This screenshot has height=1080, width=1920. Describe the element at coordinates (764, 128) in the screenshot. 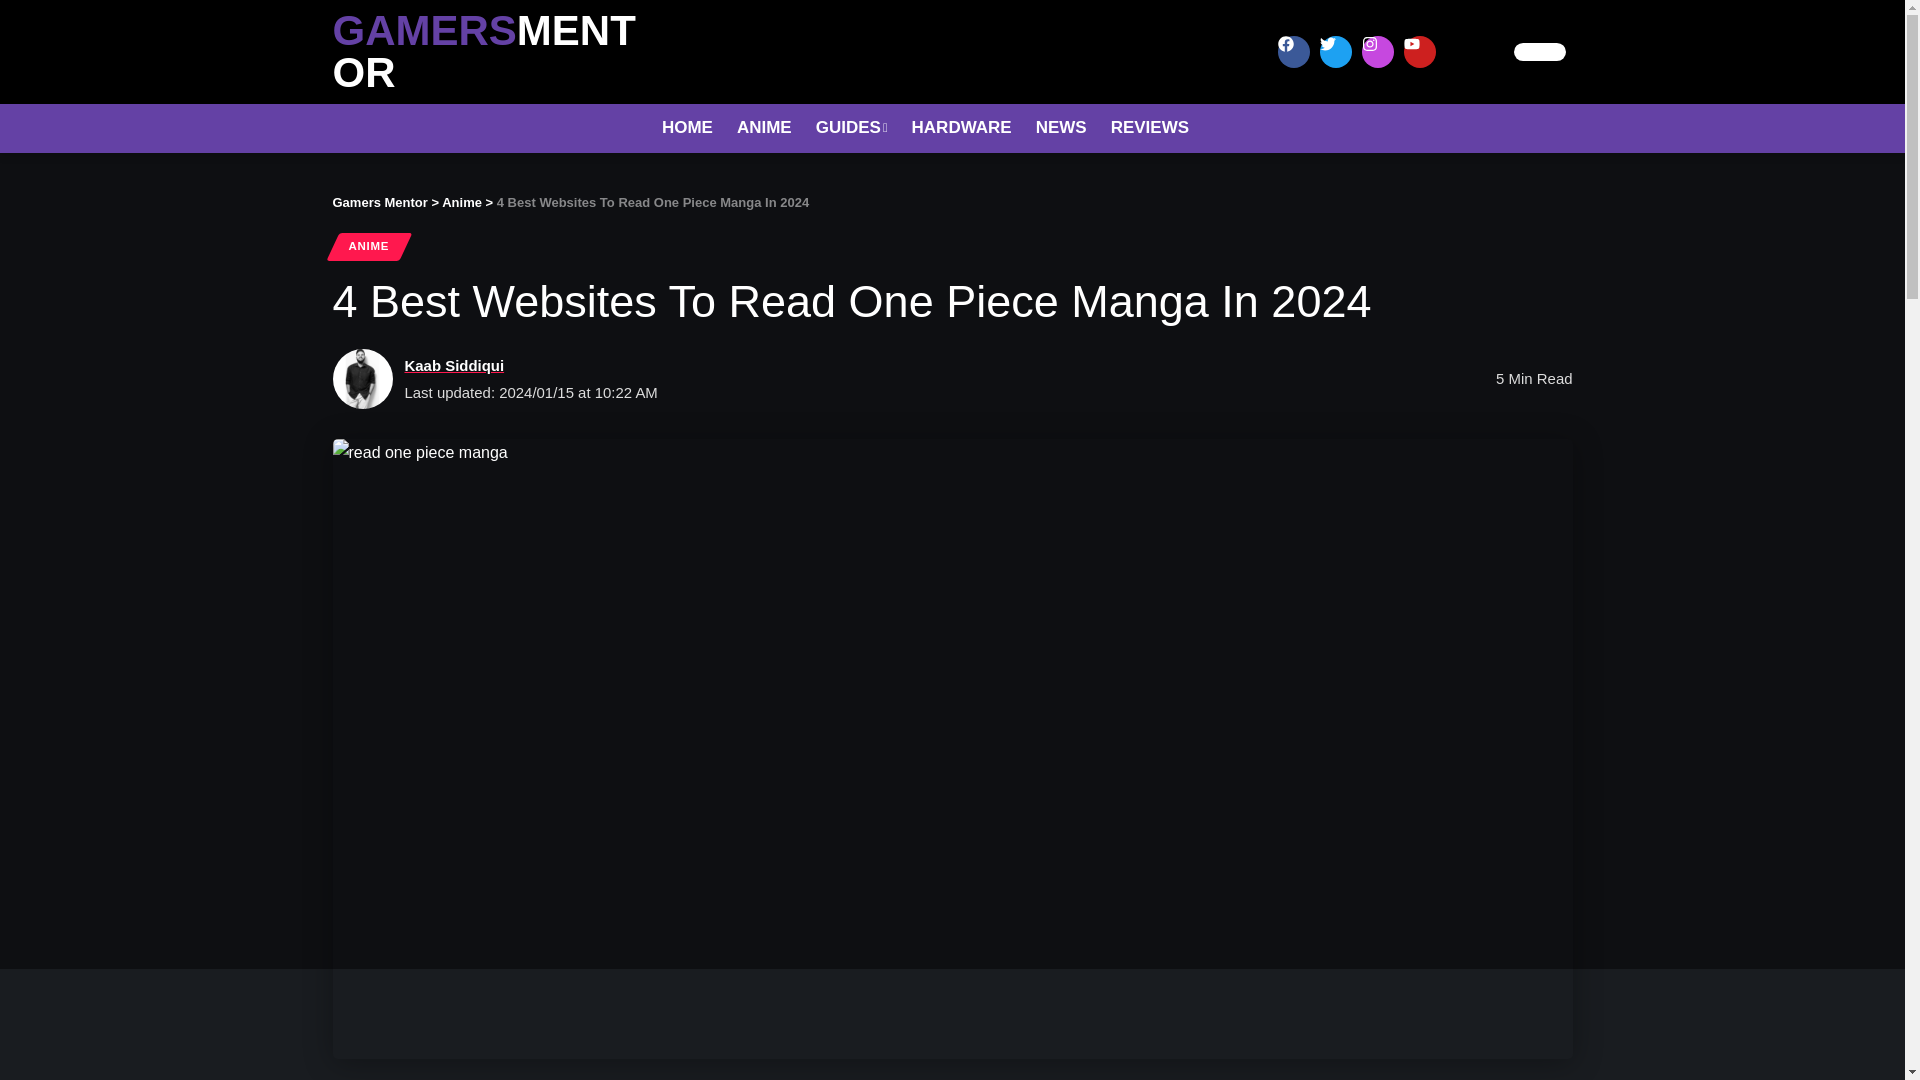

I see `ANIME` at that location.